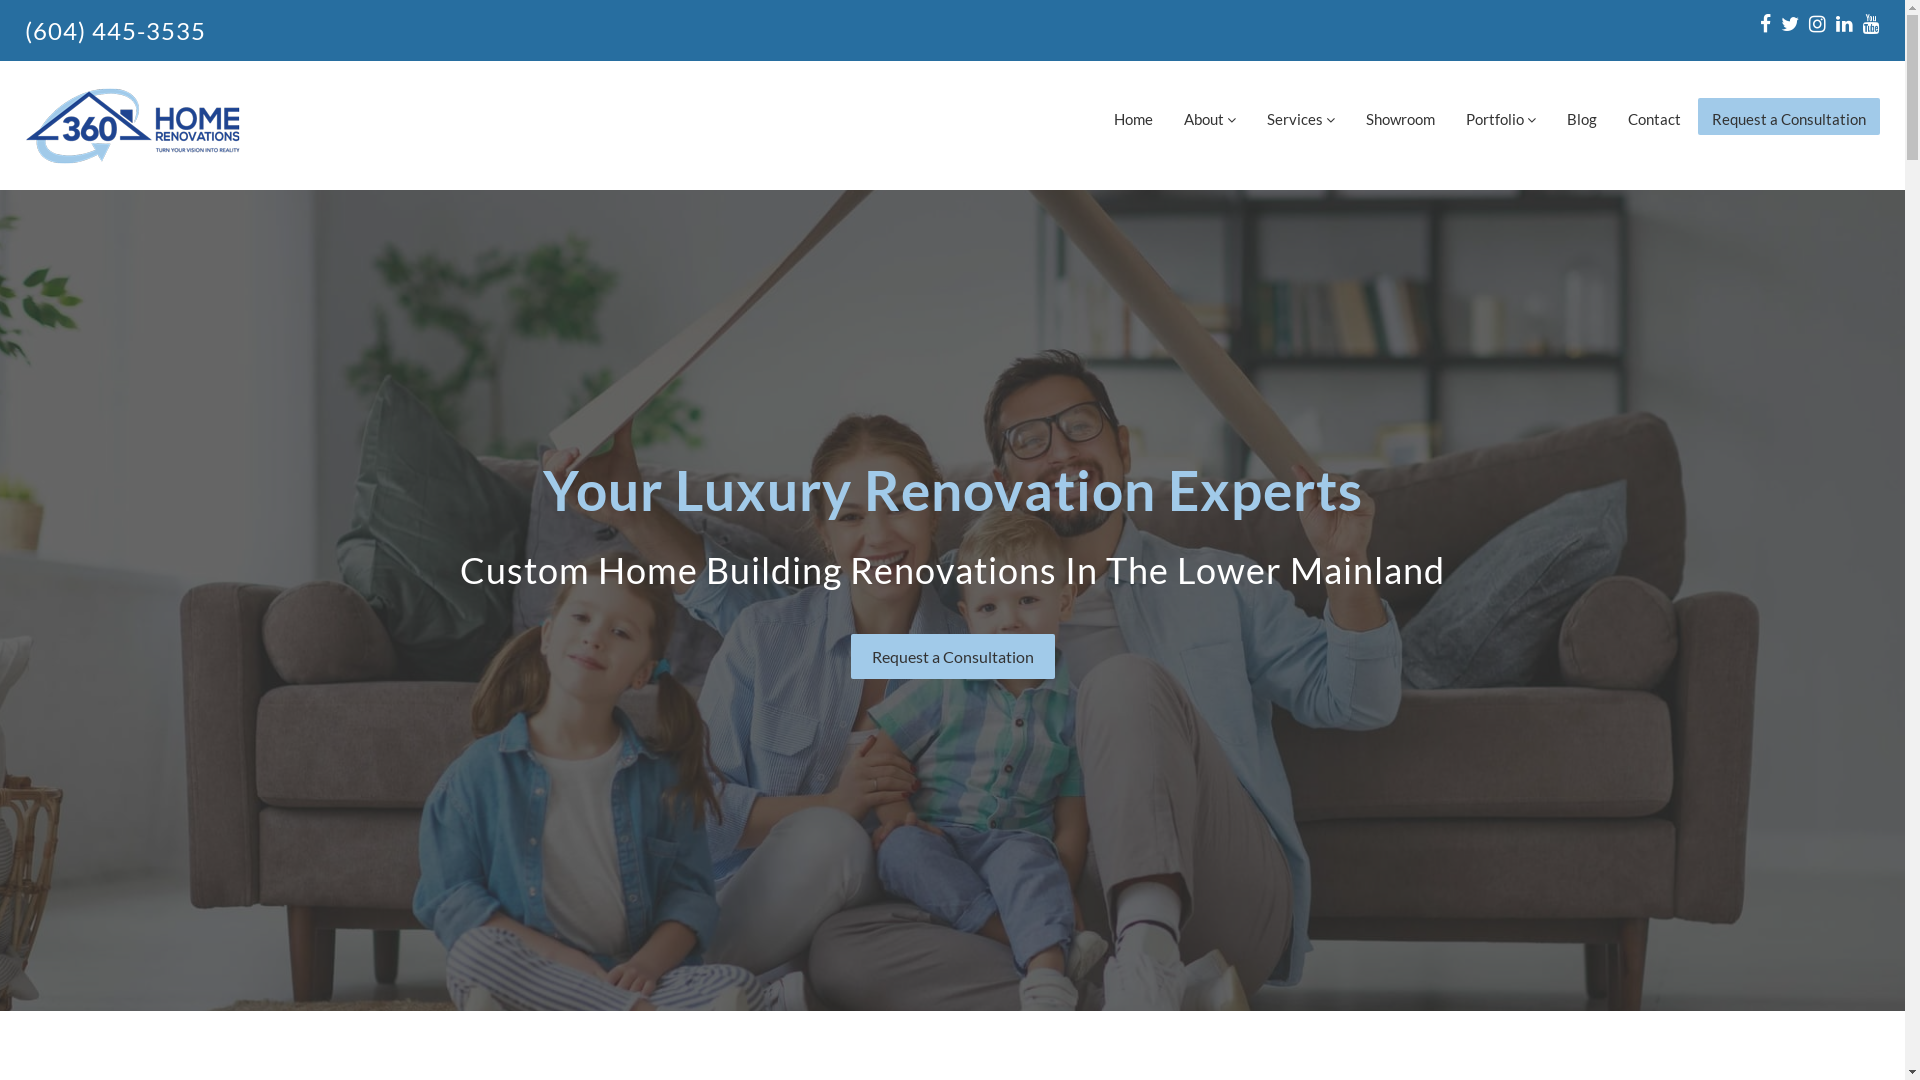 This screenshot has width=1920, height=1080. I want to click on Portfolio, so click(1501, 116).